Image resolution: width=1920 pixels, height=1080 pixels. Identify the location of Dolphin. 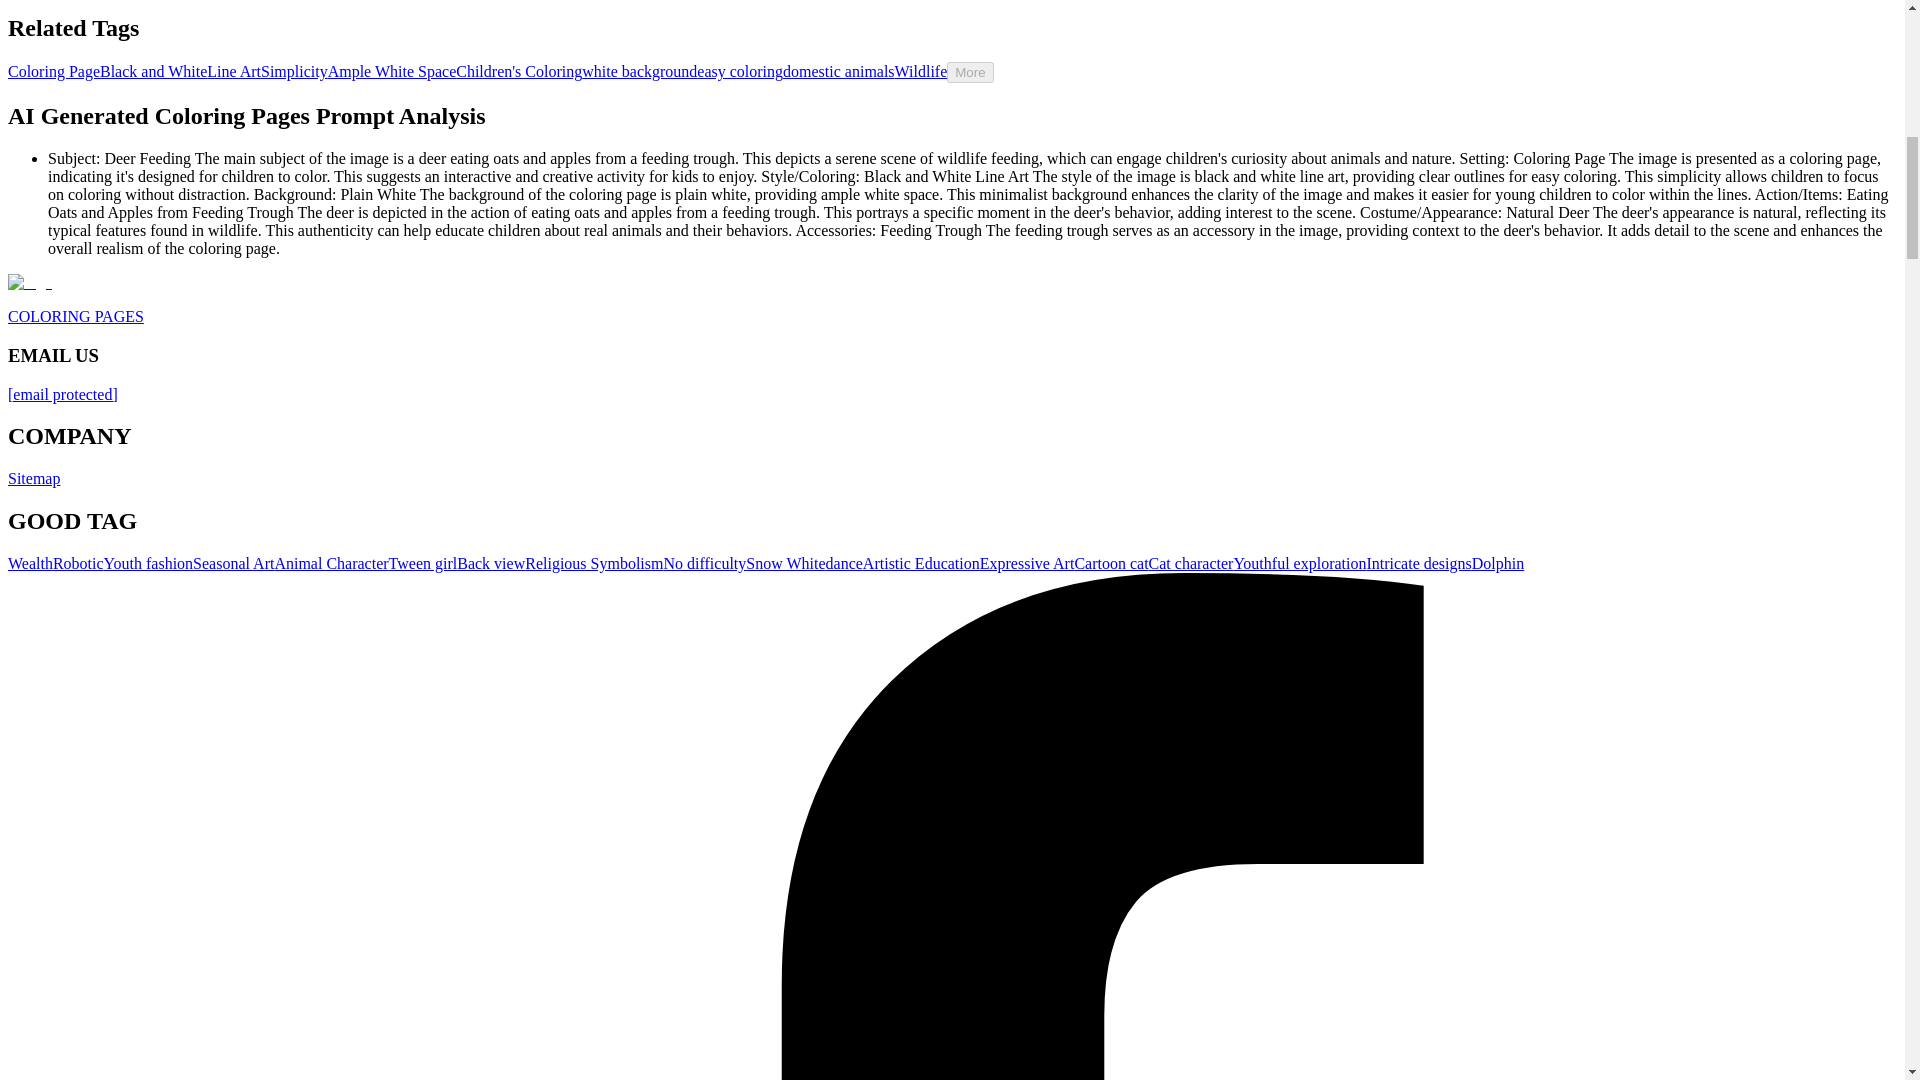
(1498, 564).